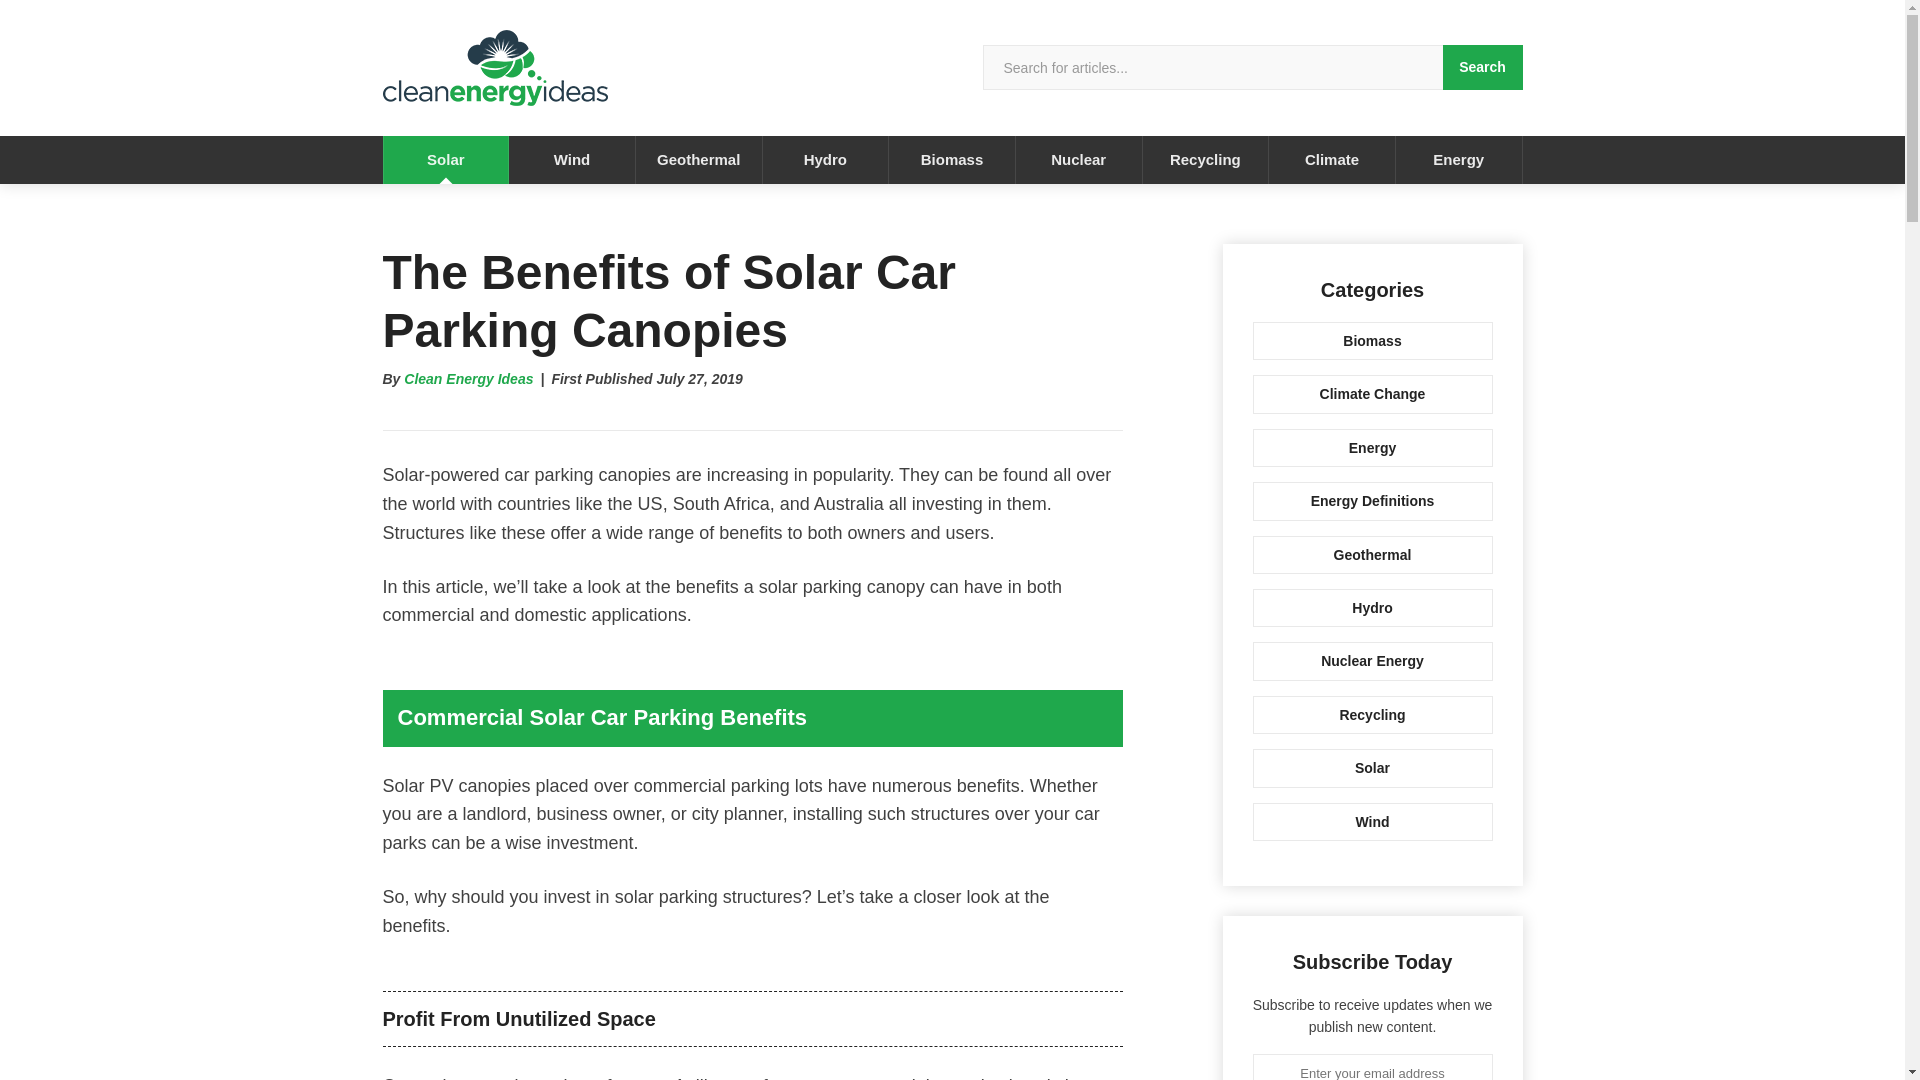  What do you see at coordinates (572, 160) in the screenshot?
I see `Wind` at bounding box center [572, 160].